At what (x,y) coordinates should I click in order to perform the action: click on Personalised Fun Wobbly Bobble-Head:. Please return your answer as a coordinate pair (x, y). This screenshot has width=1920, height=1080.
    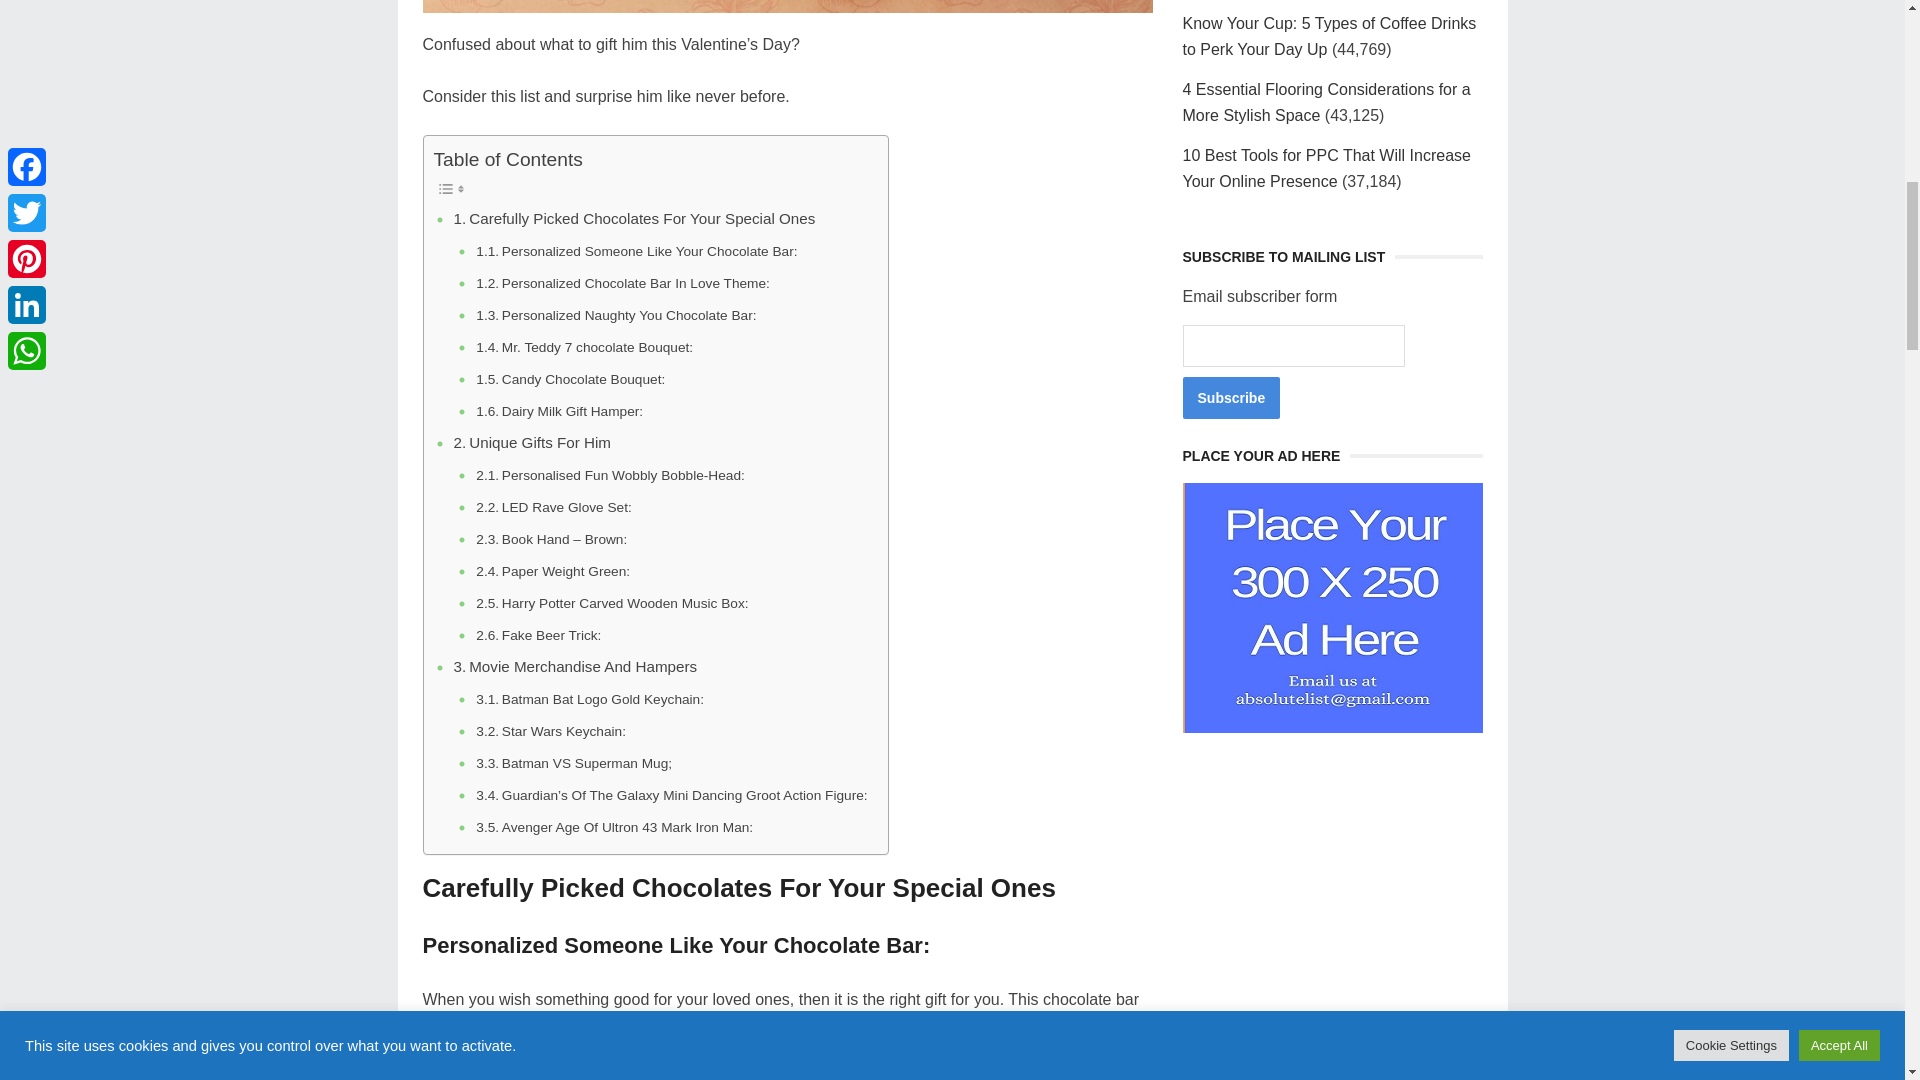
    Looking at the image, I should click on (610, 476).